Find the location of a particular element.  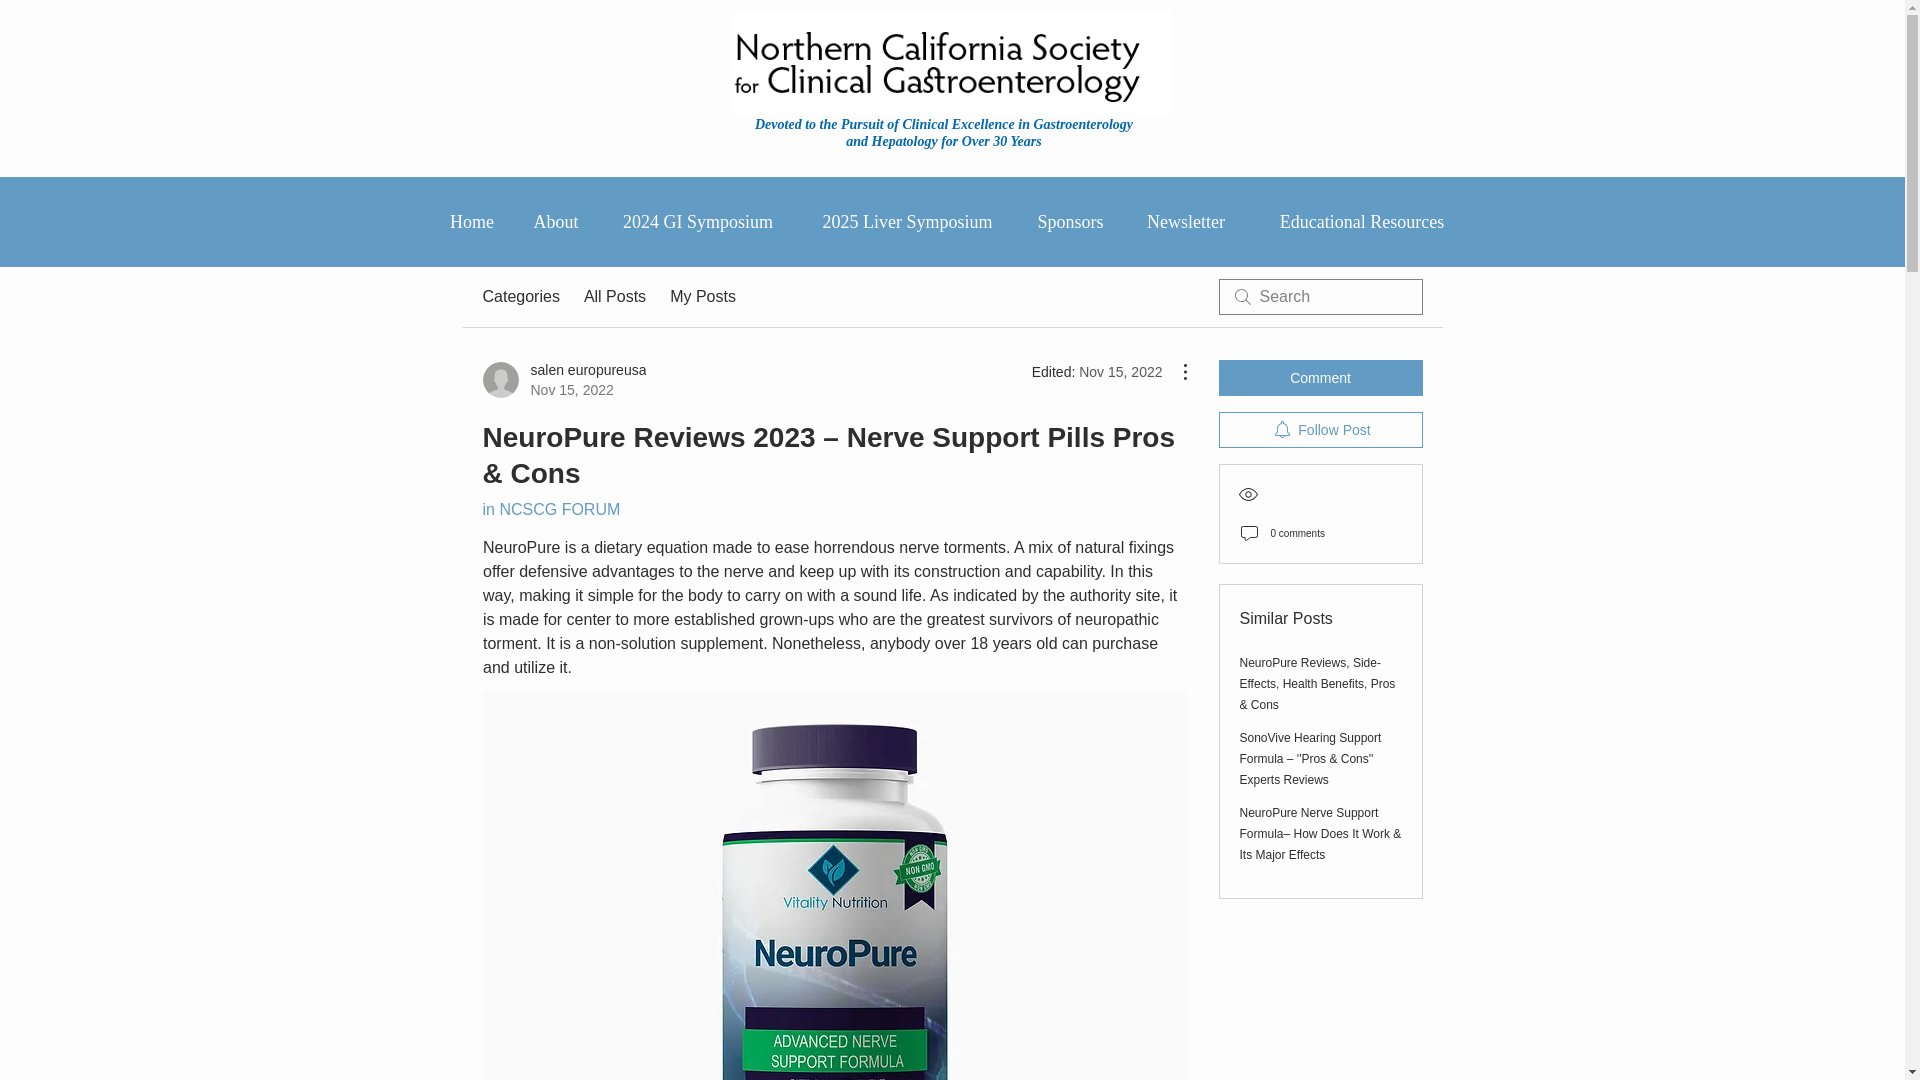

My Posts is located at coordinates (614, 296).